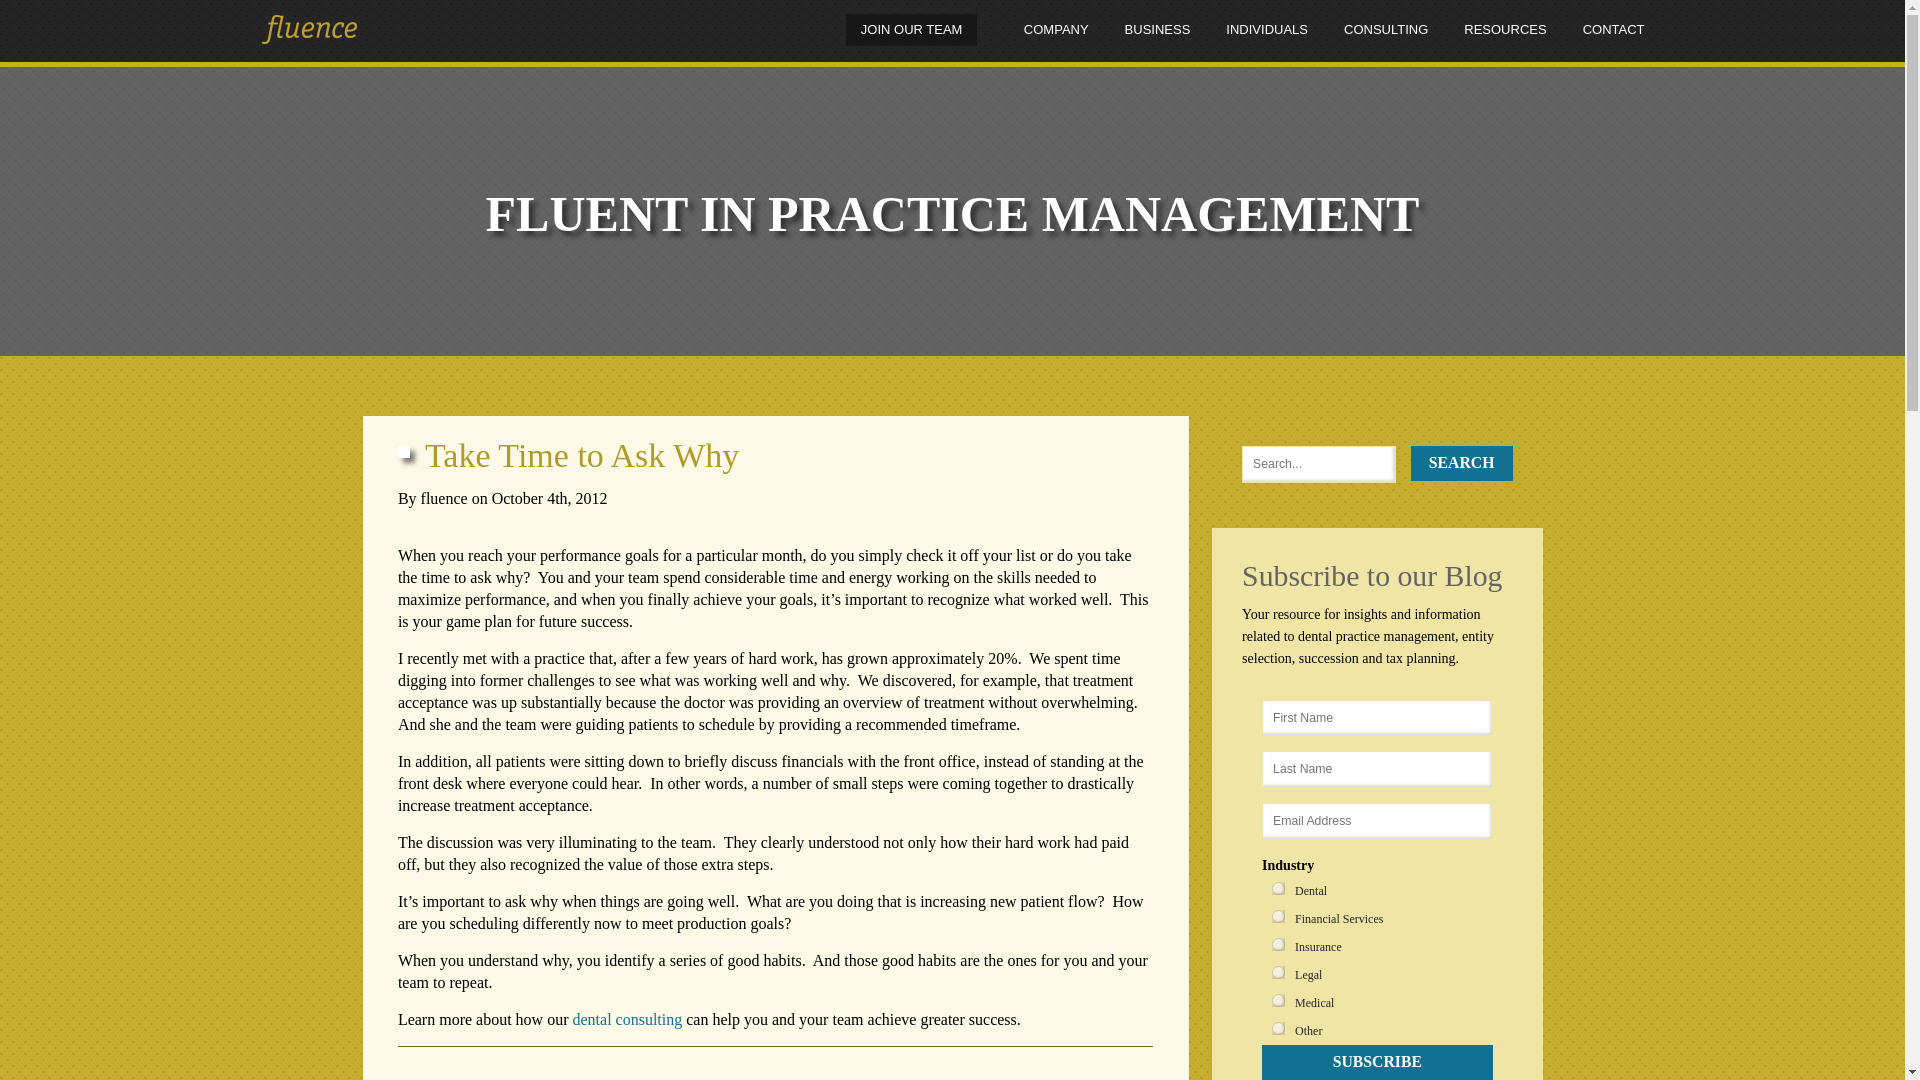 The width and height of the screenshot is (1920, 1080). Describe the element at coordinates (1266, 38) in the screenshot. I see `INDIVIDUALS` at that location.